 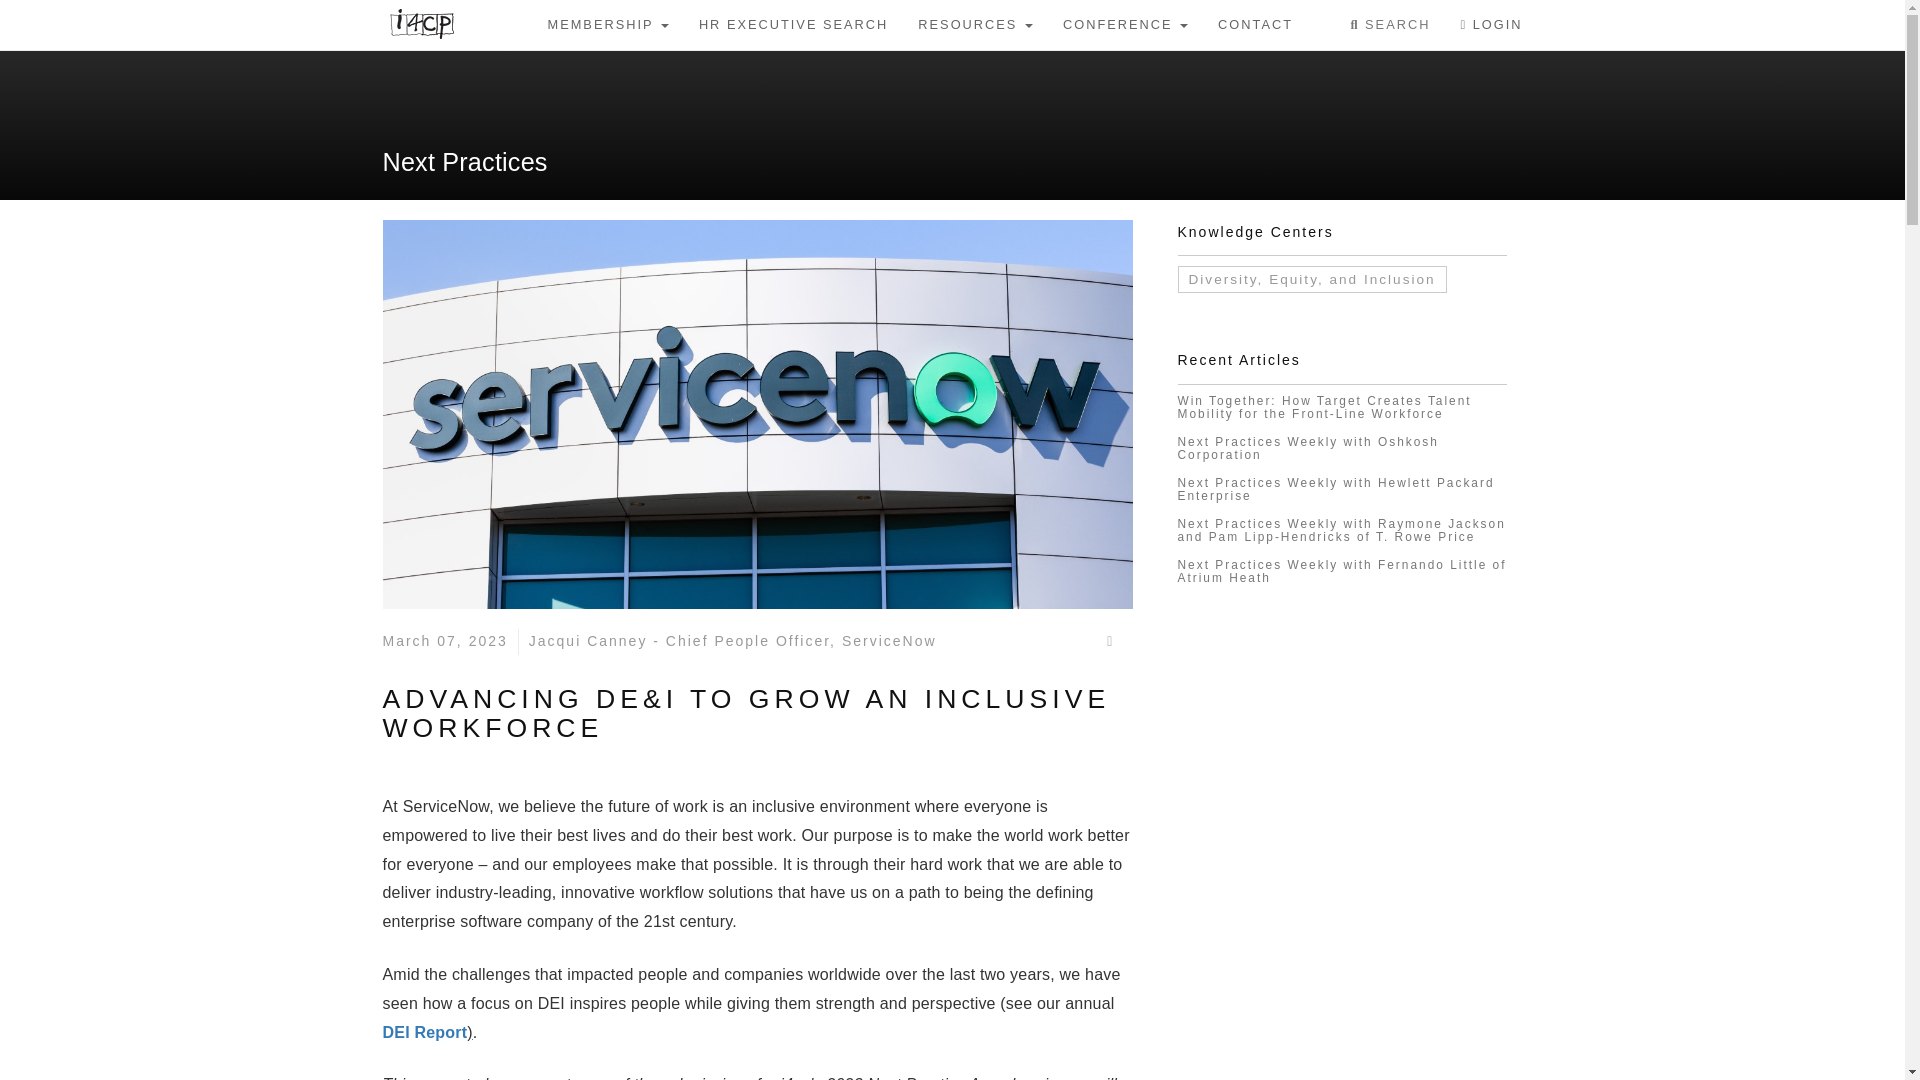 What do you see at coordinates (464, 162) in the screenshot?
I see `Next Practices` at bounding box center [464, 162].